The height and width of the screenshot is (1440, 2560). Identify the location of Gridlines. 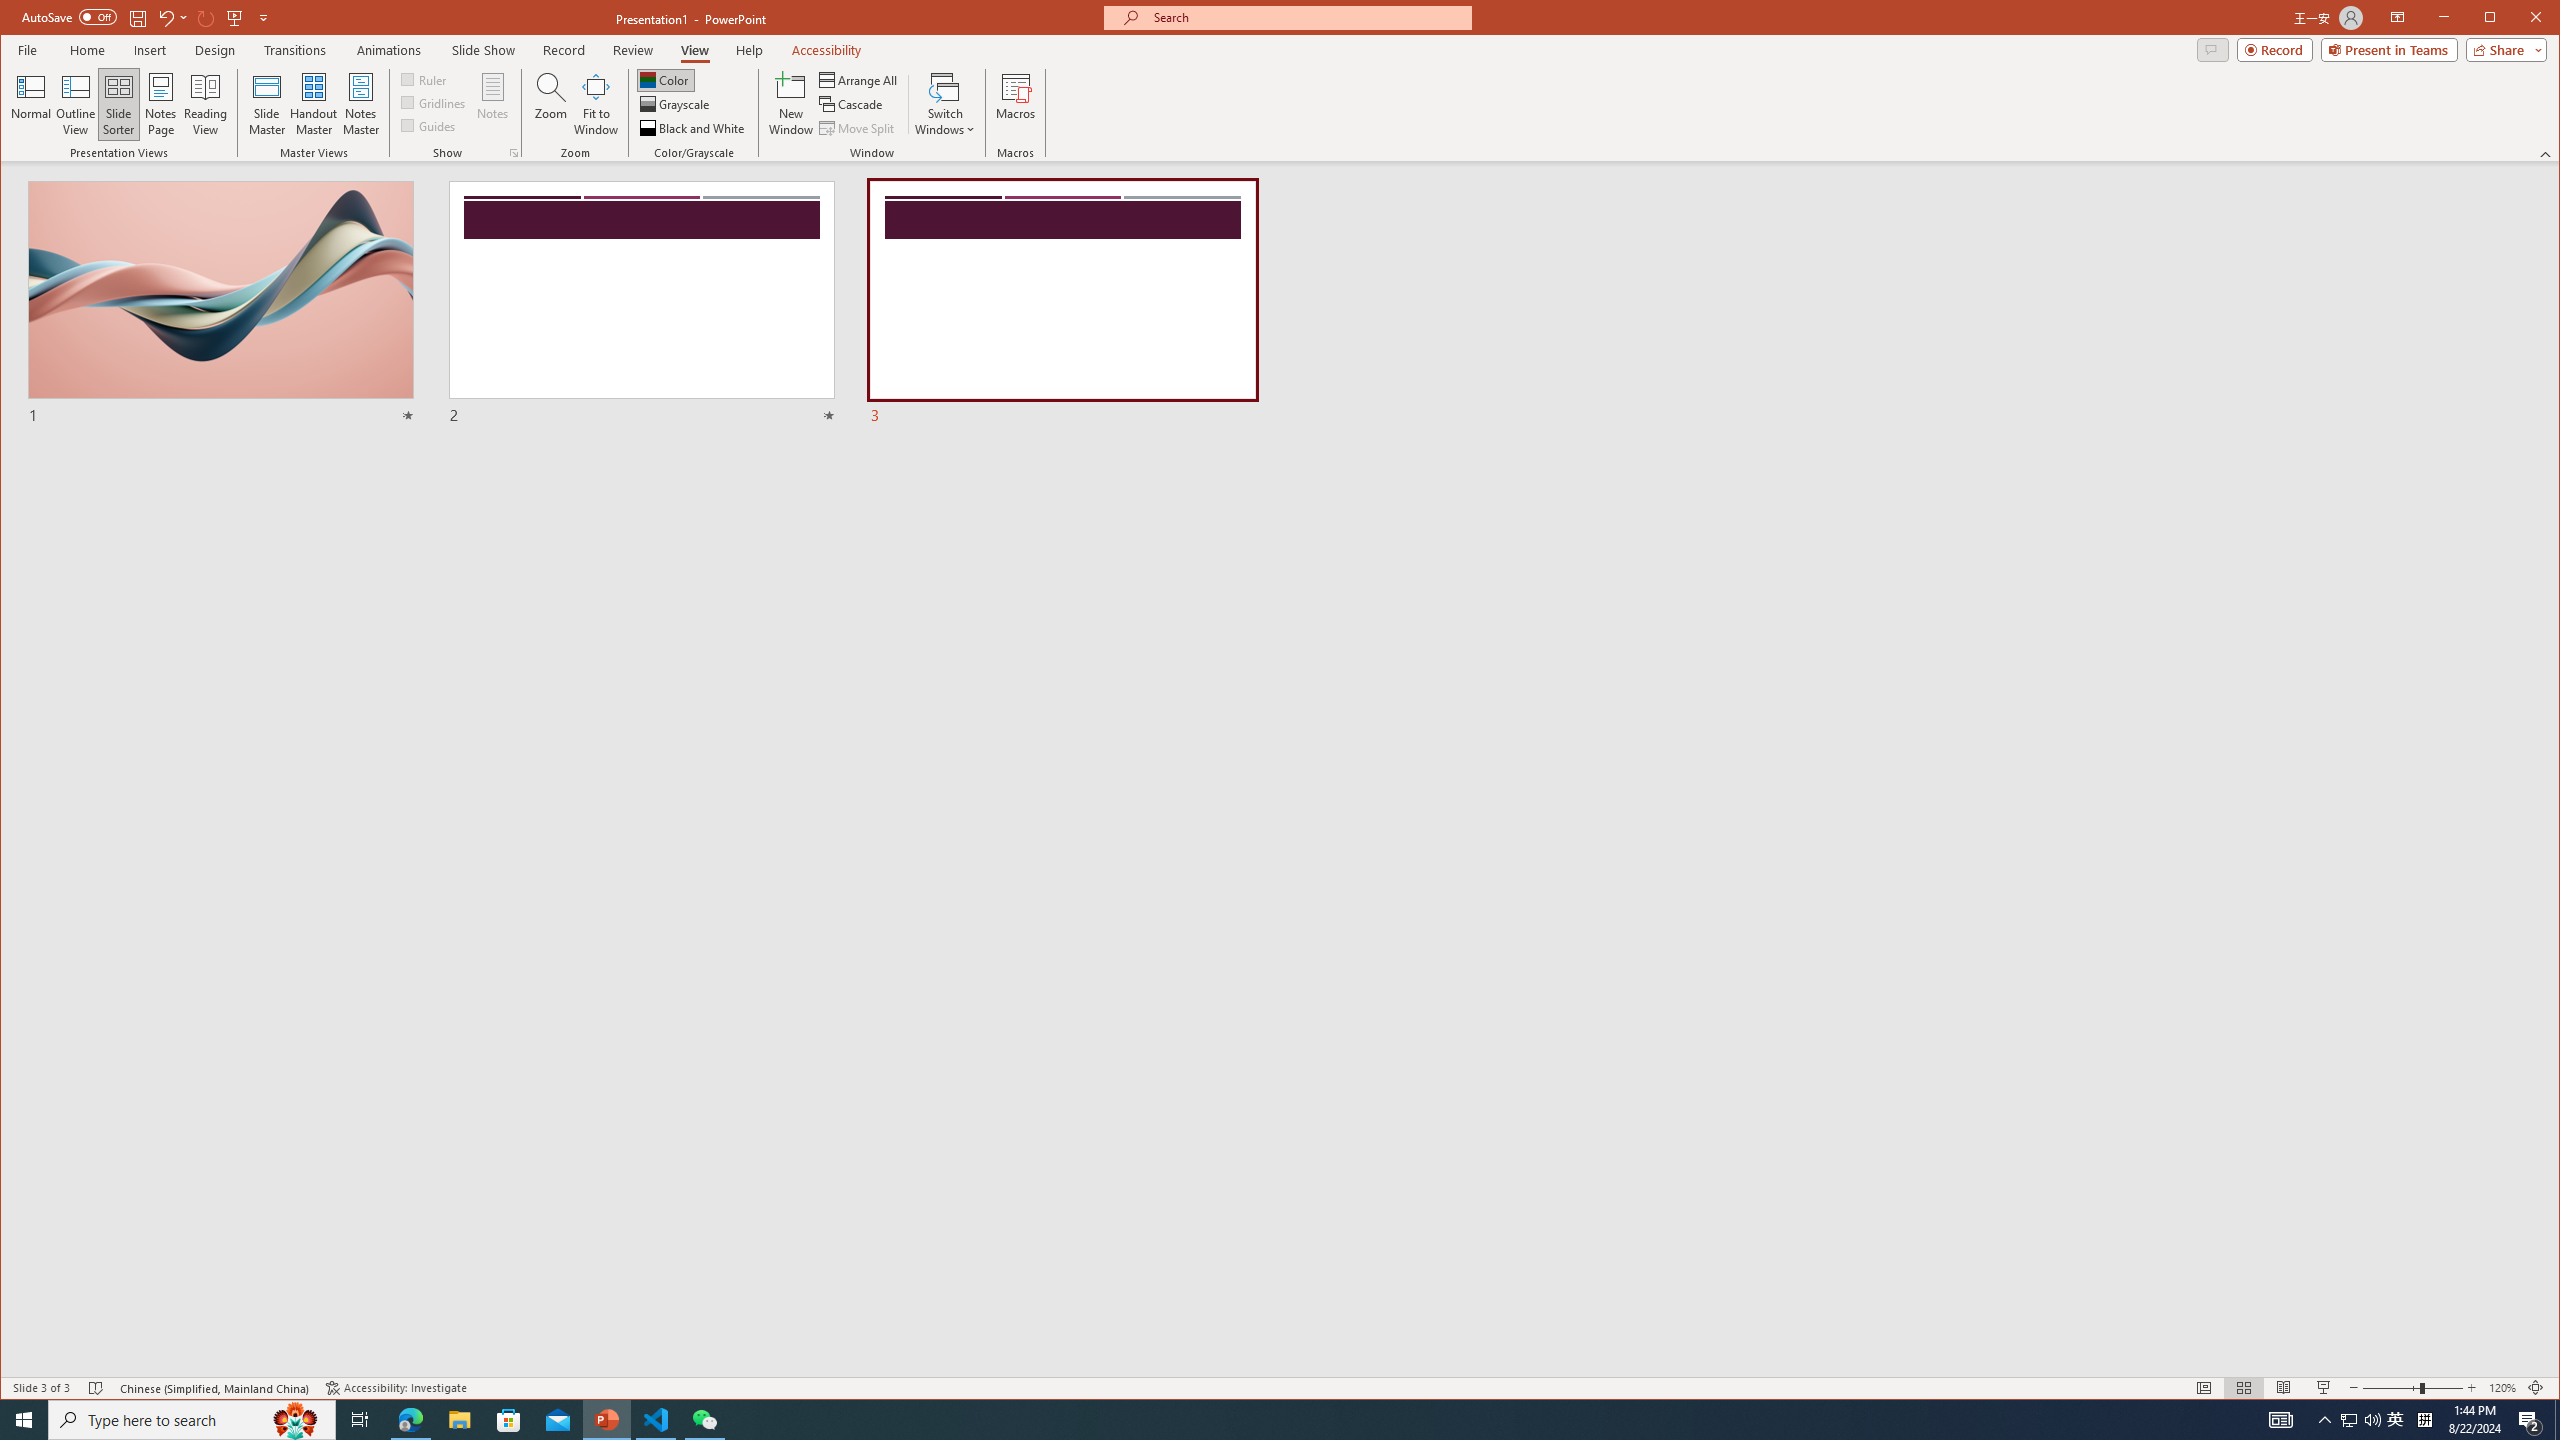
(434, 102).